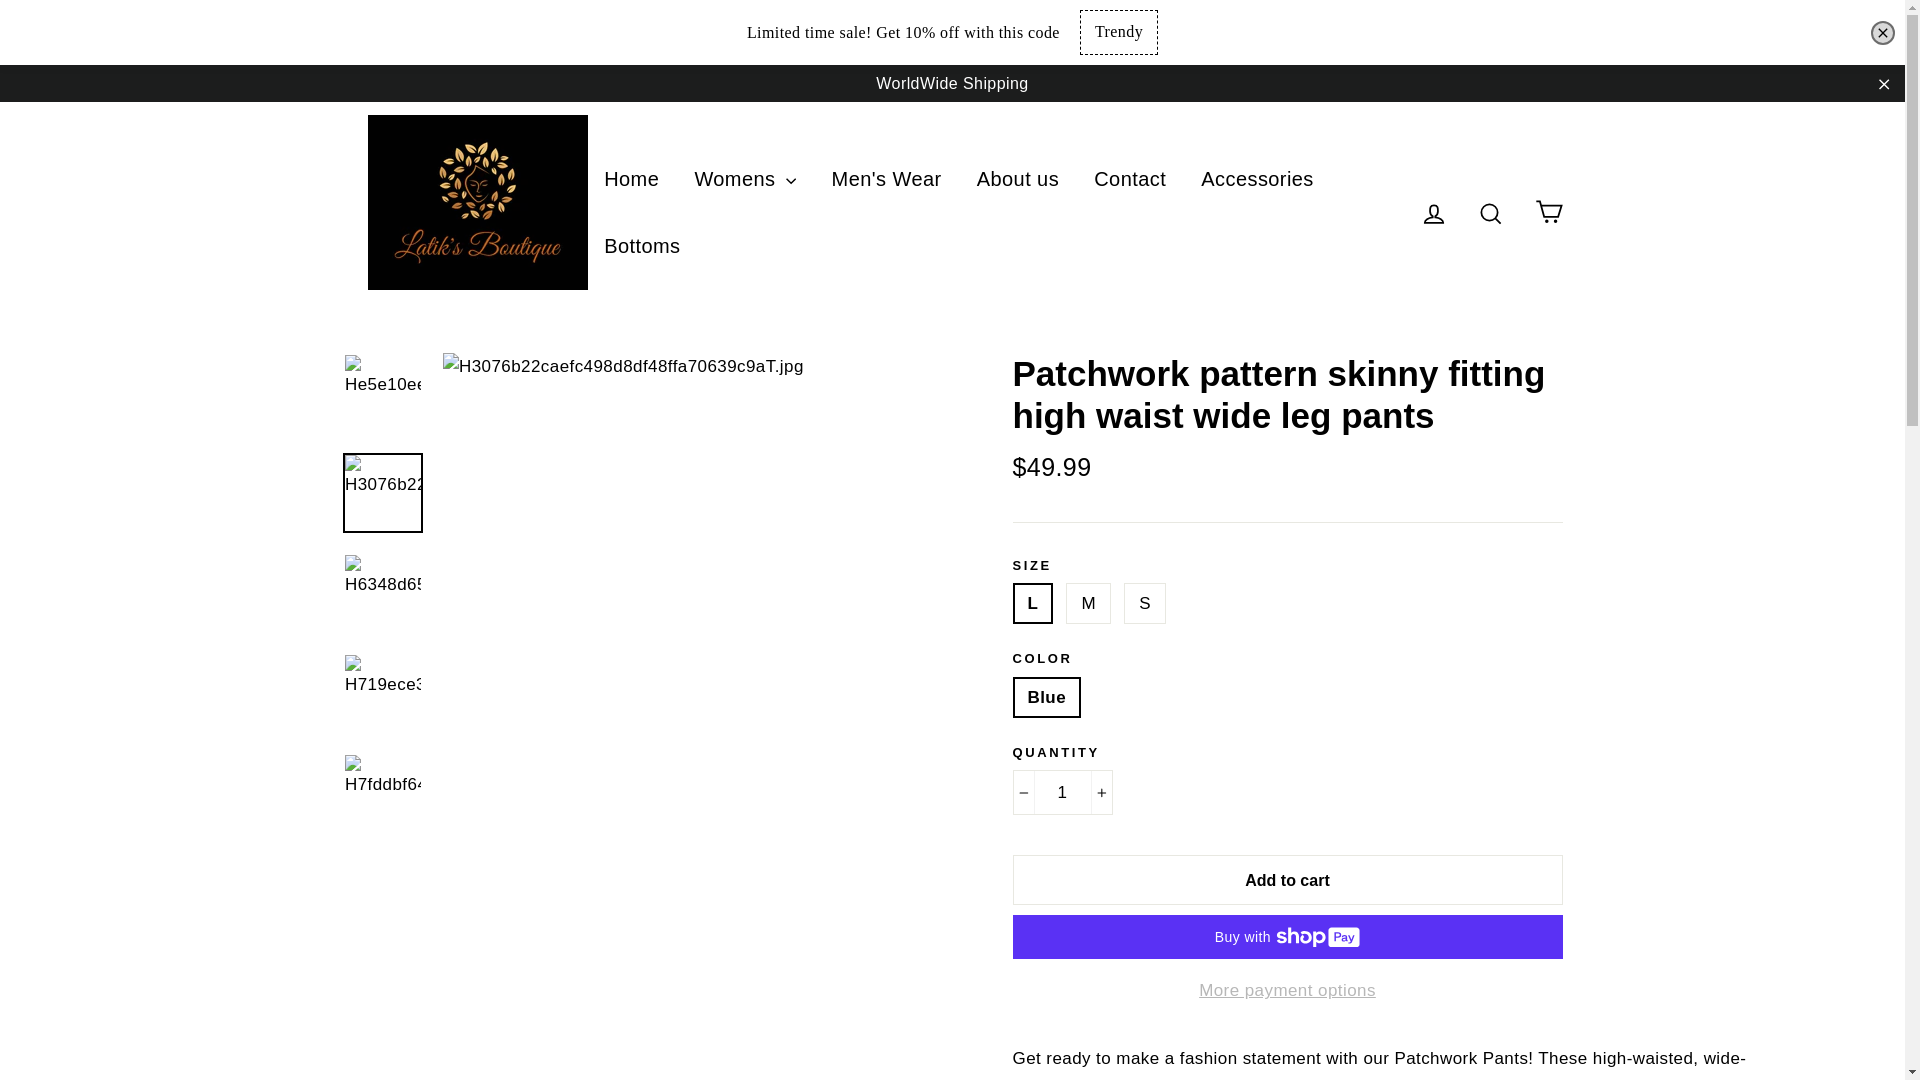 This screenshot has height=1080, width=1920. Describe the element at coordinates (1257, 178) in the screenshot. I see `Accessories` at that location.